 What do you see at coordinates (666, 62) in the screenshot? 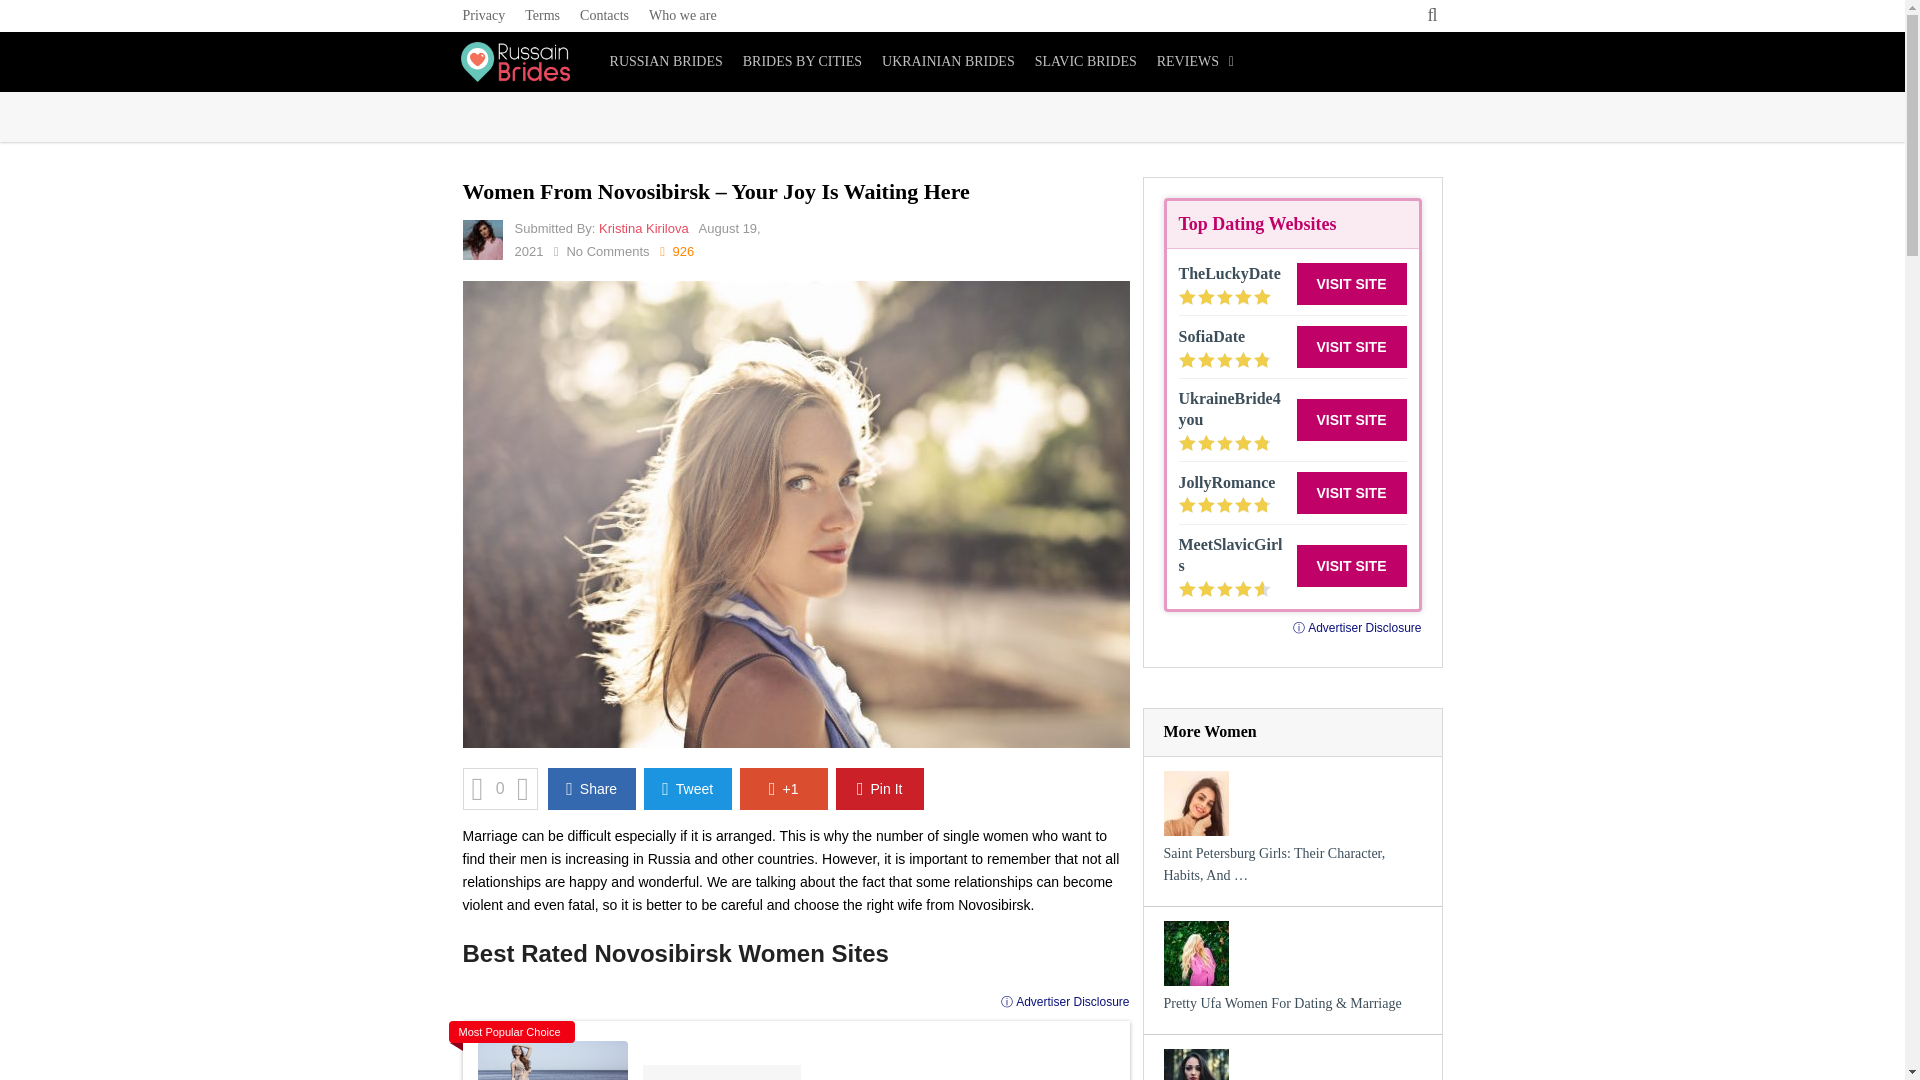
I see `RUSSIAN BRIDES` at bounding box center [666, 62].